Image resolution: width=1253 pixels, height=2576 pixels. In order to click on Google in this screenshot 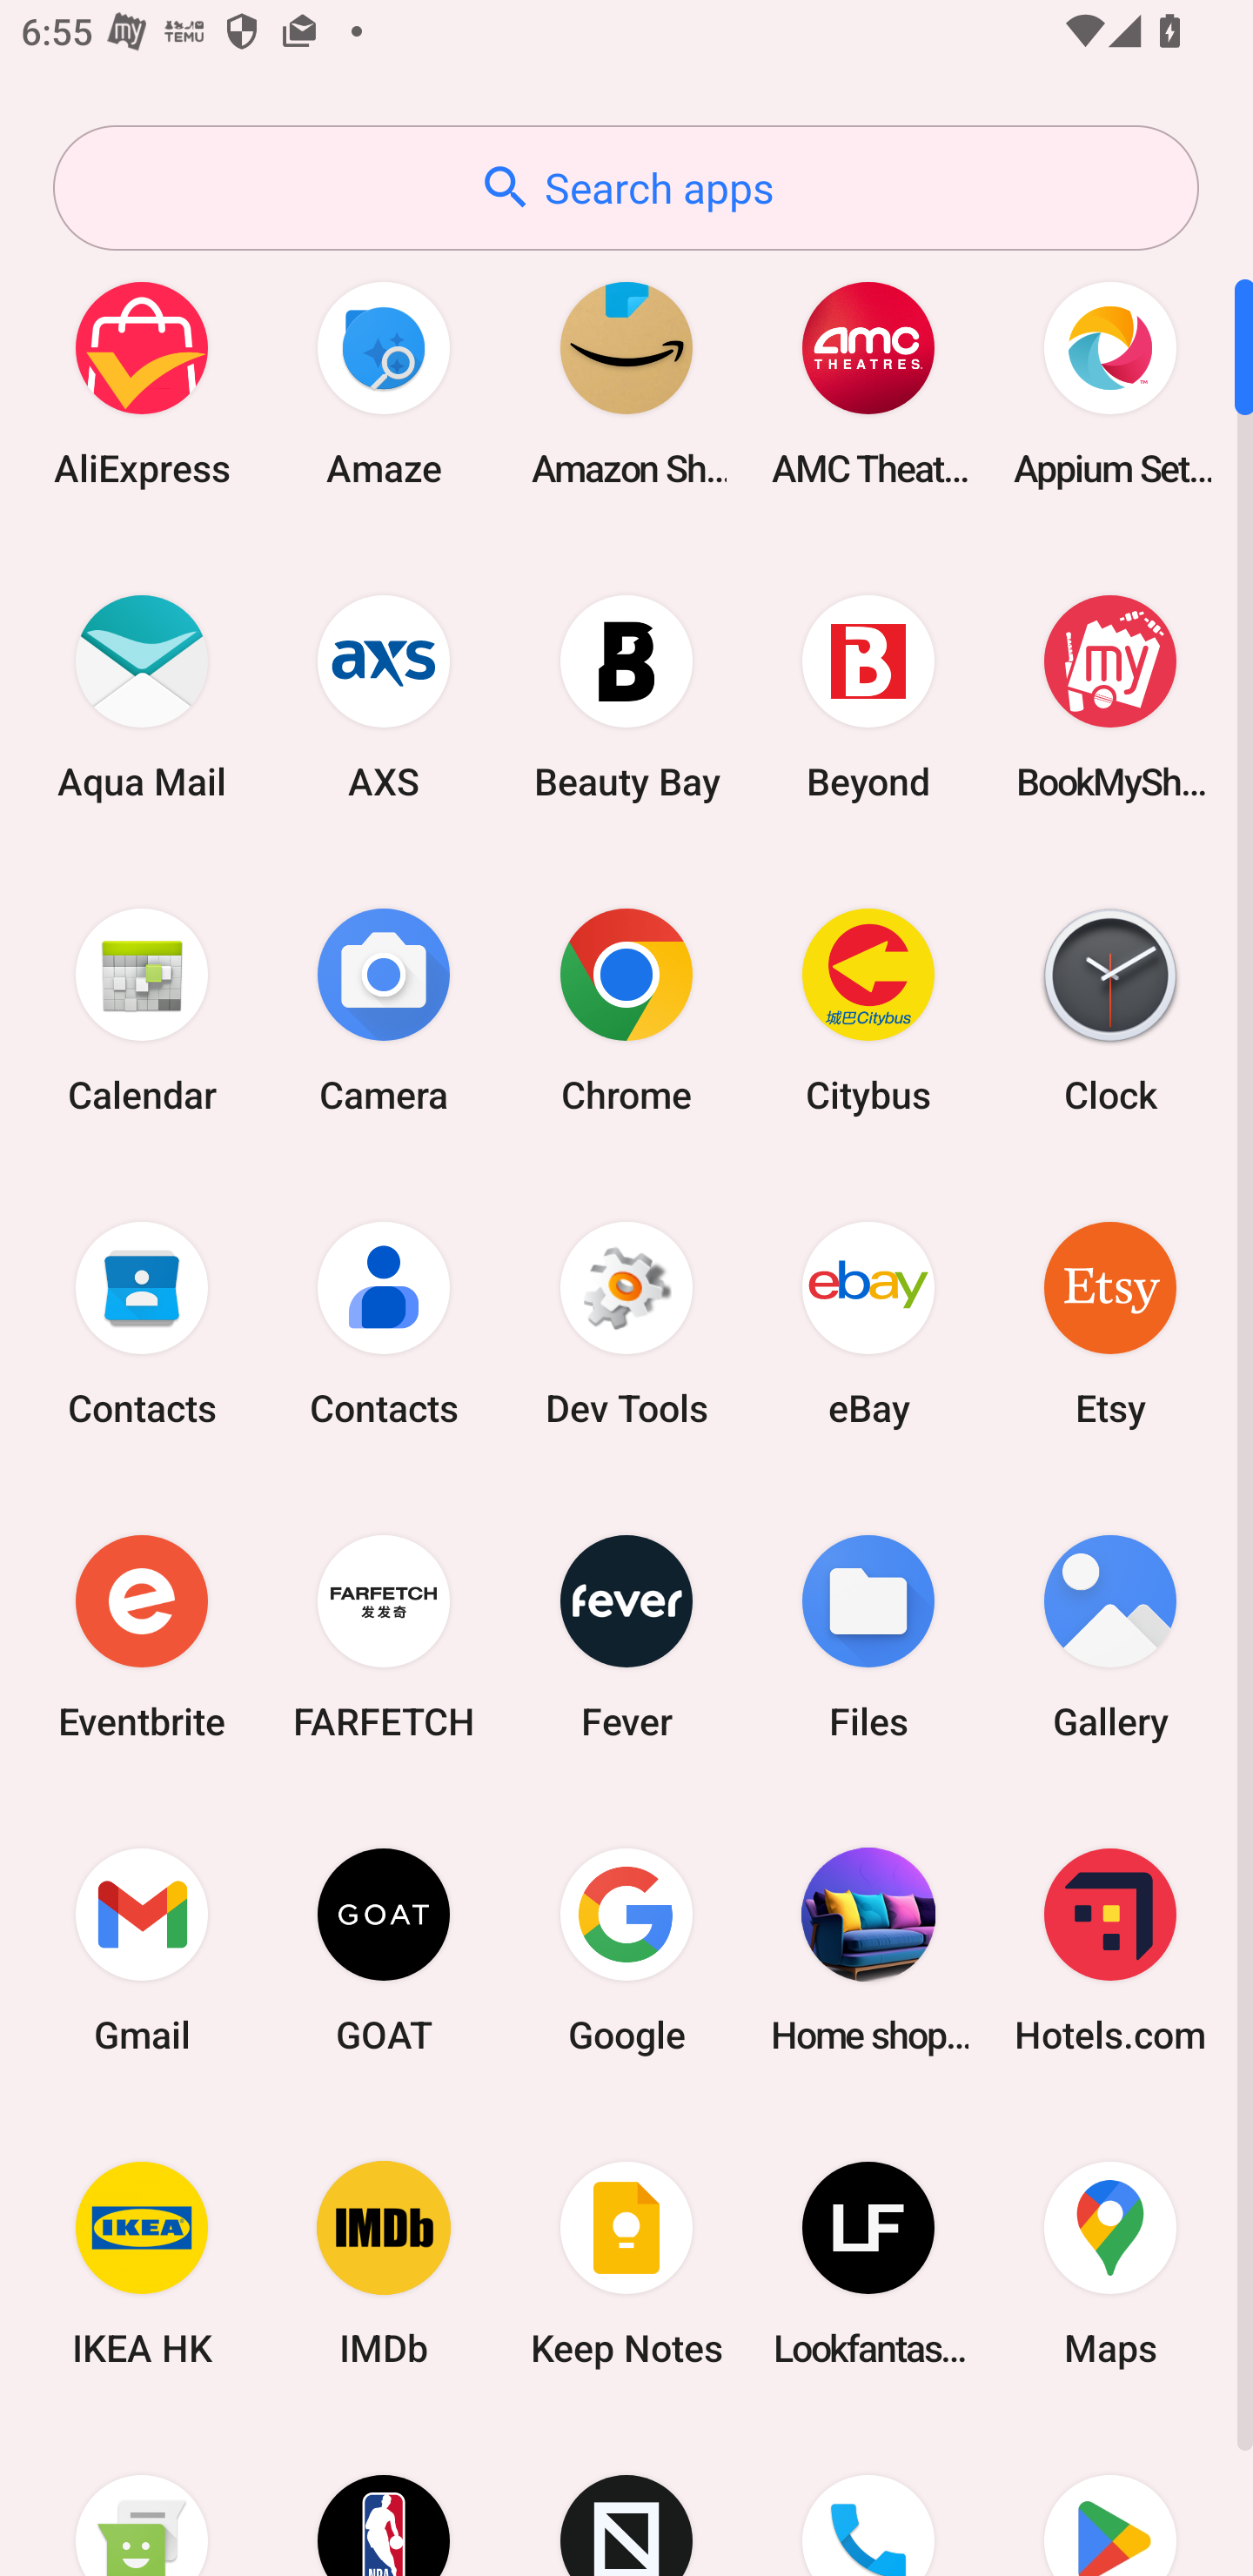, I will do `click(626, 1949)`.